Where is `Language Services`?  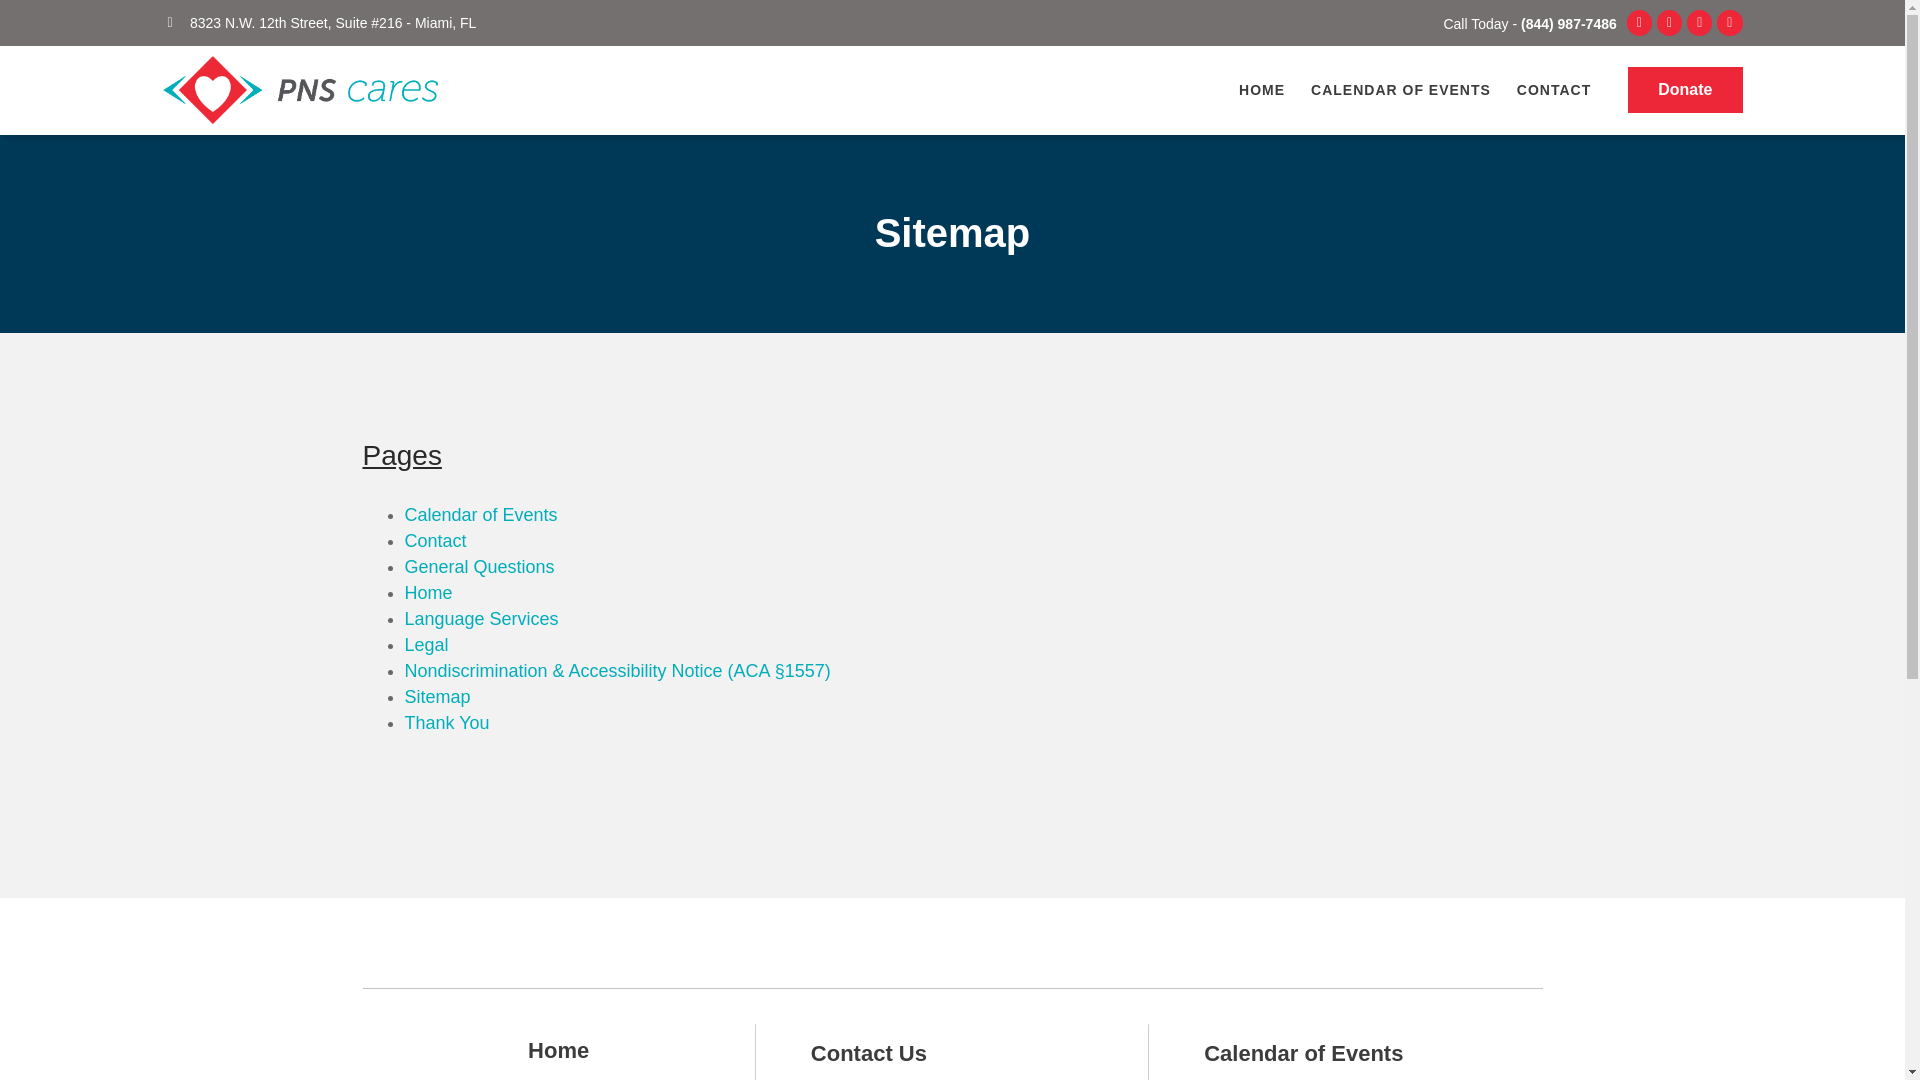 Language Services is located at coordinates (480, 618).